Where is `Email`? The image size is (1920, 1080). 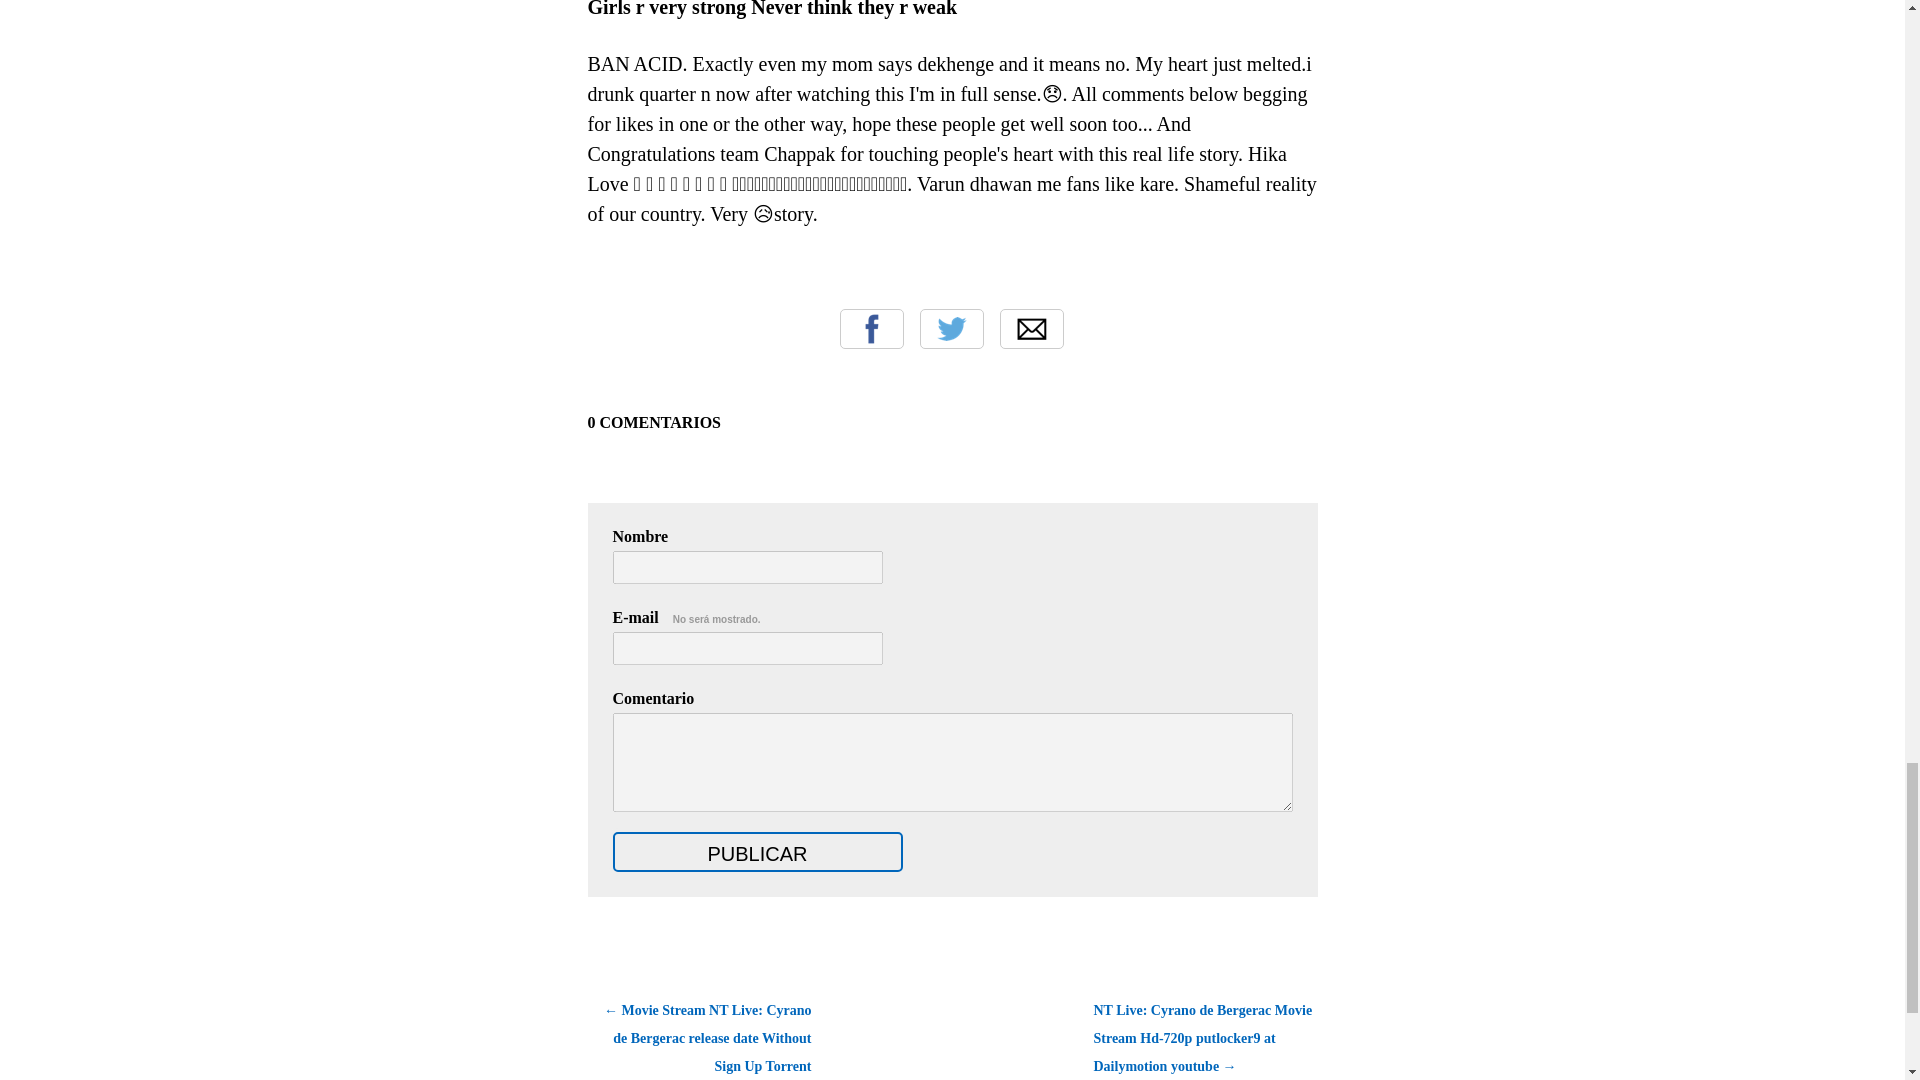 Email is located at coordinates (1032, 328).